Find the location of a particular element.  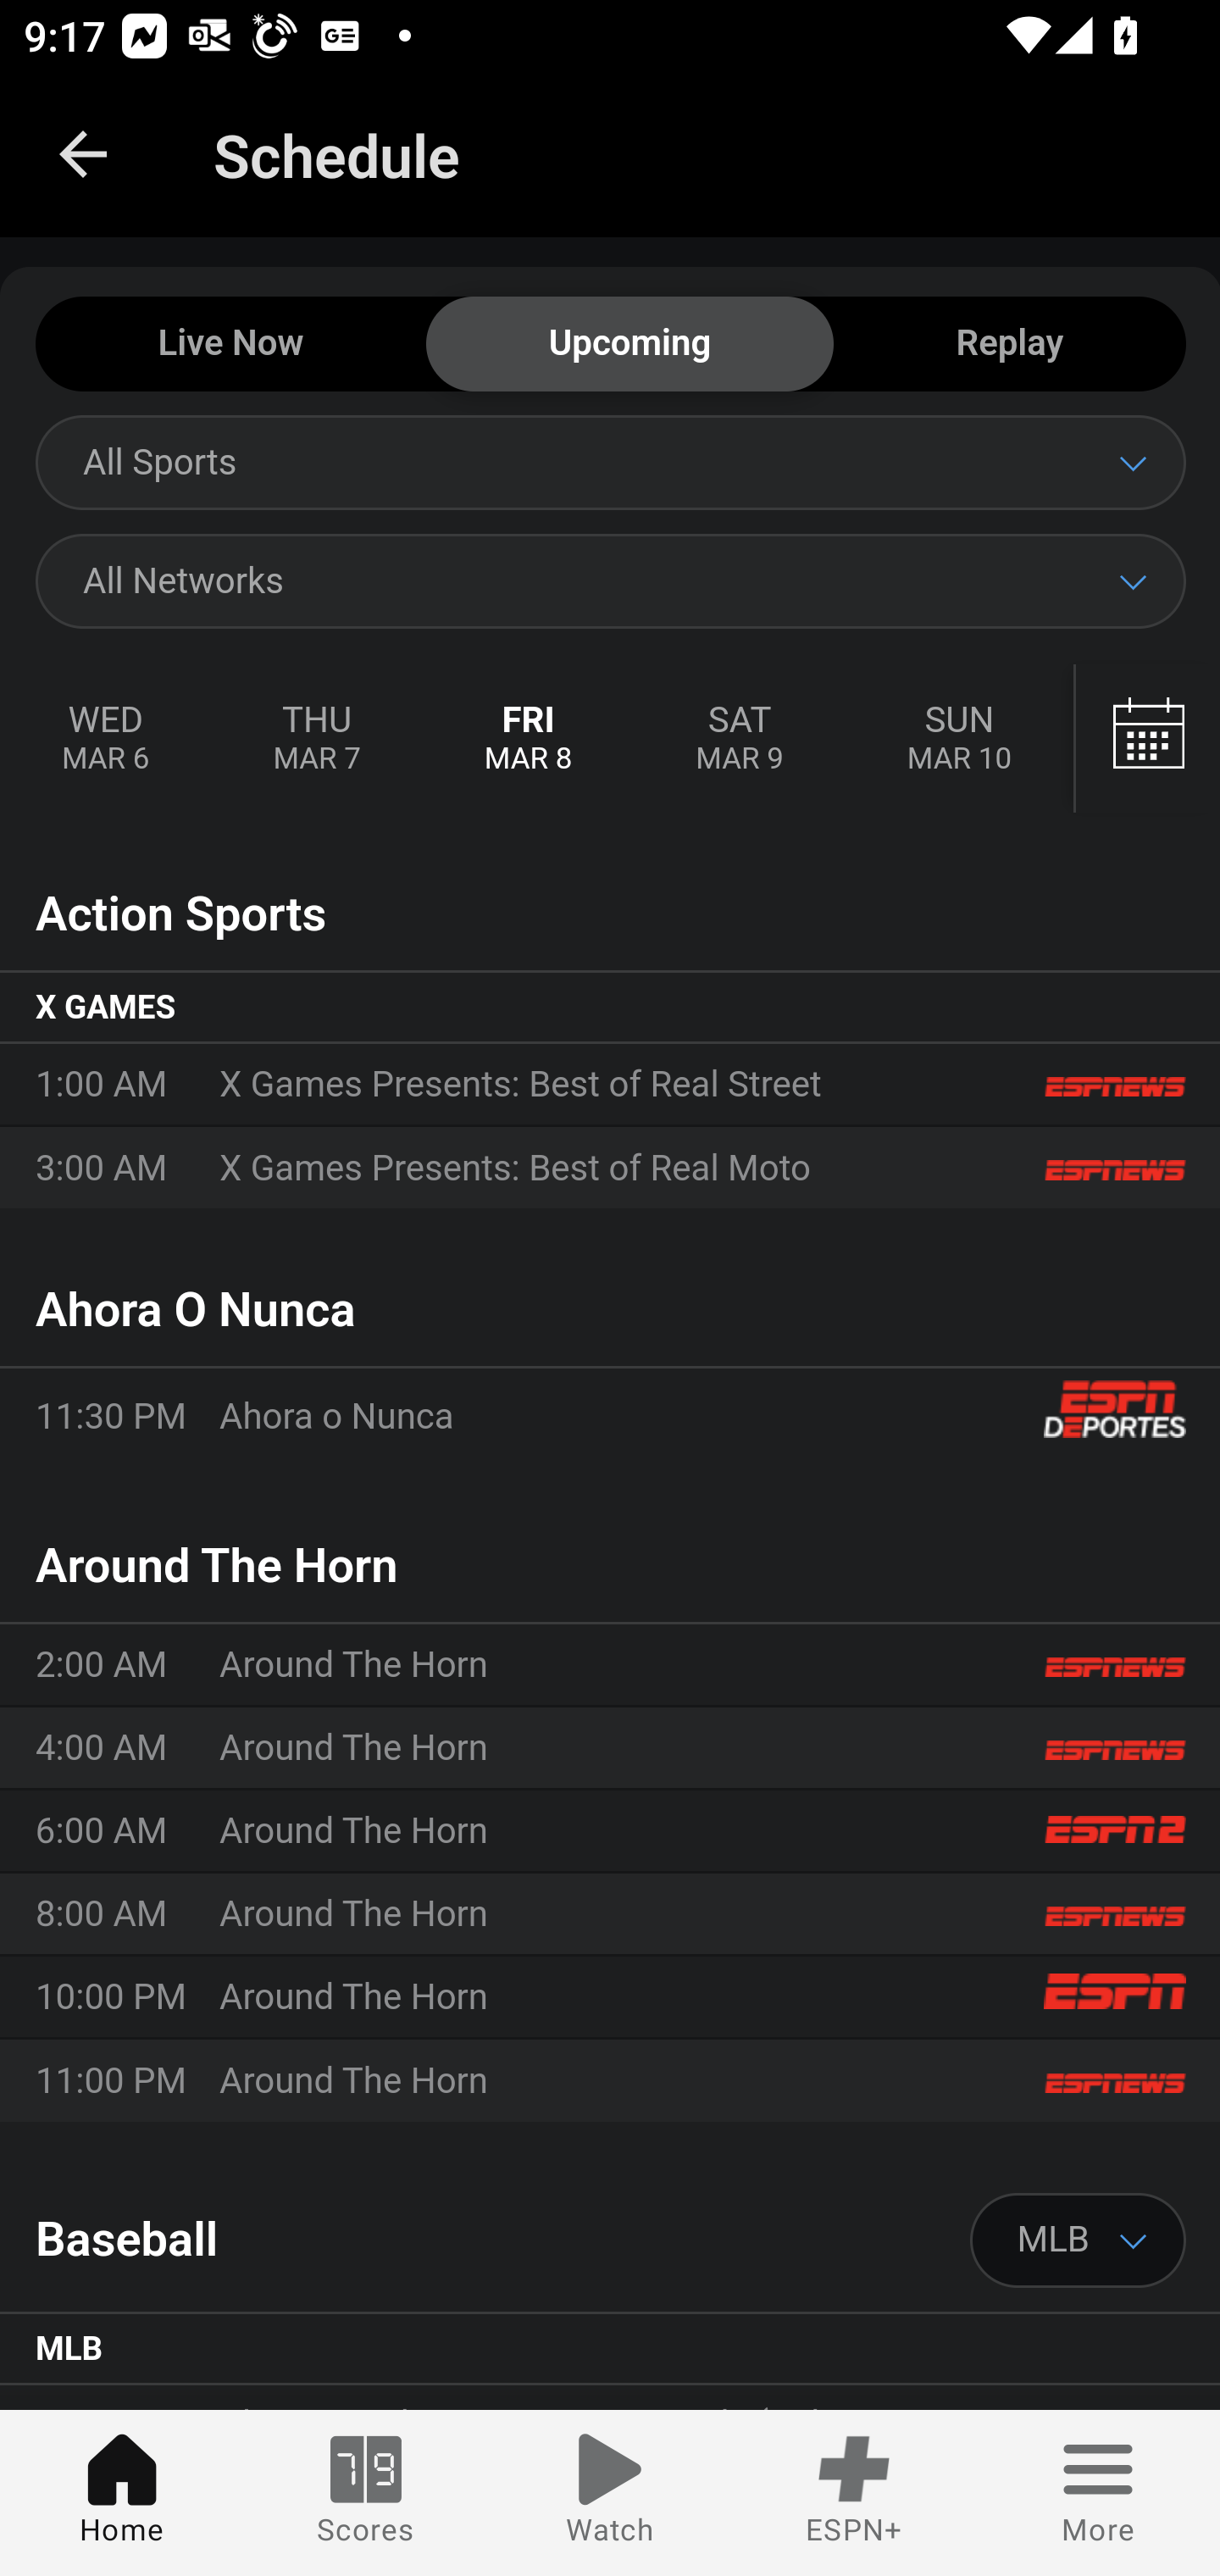

More is located at coordinates (1098, 2493).